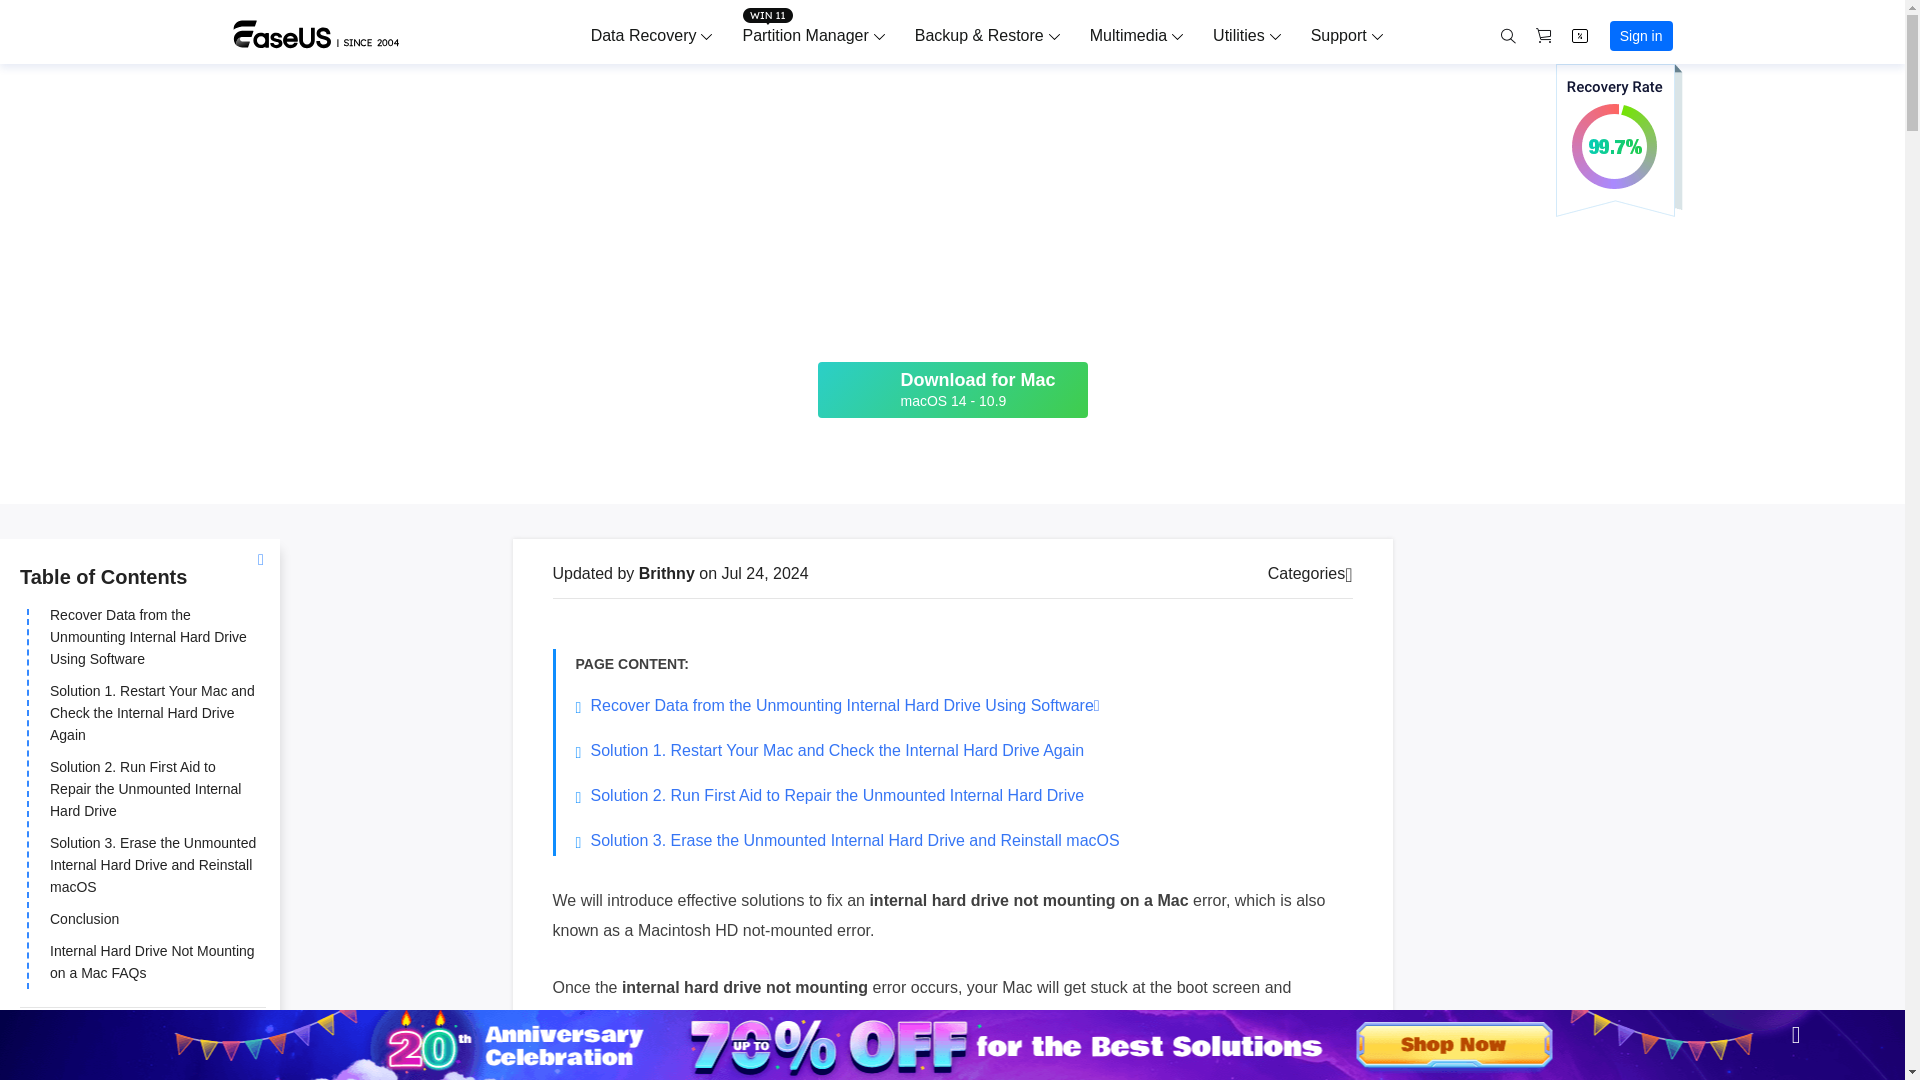 This screenshot has height=1080, width=1920. What do you see at coordinates (804, 35) in the screenshot?
I see `Partition Manager` at bounding box center [804, 35].